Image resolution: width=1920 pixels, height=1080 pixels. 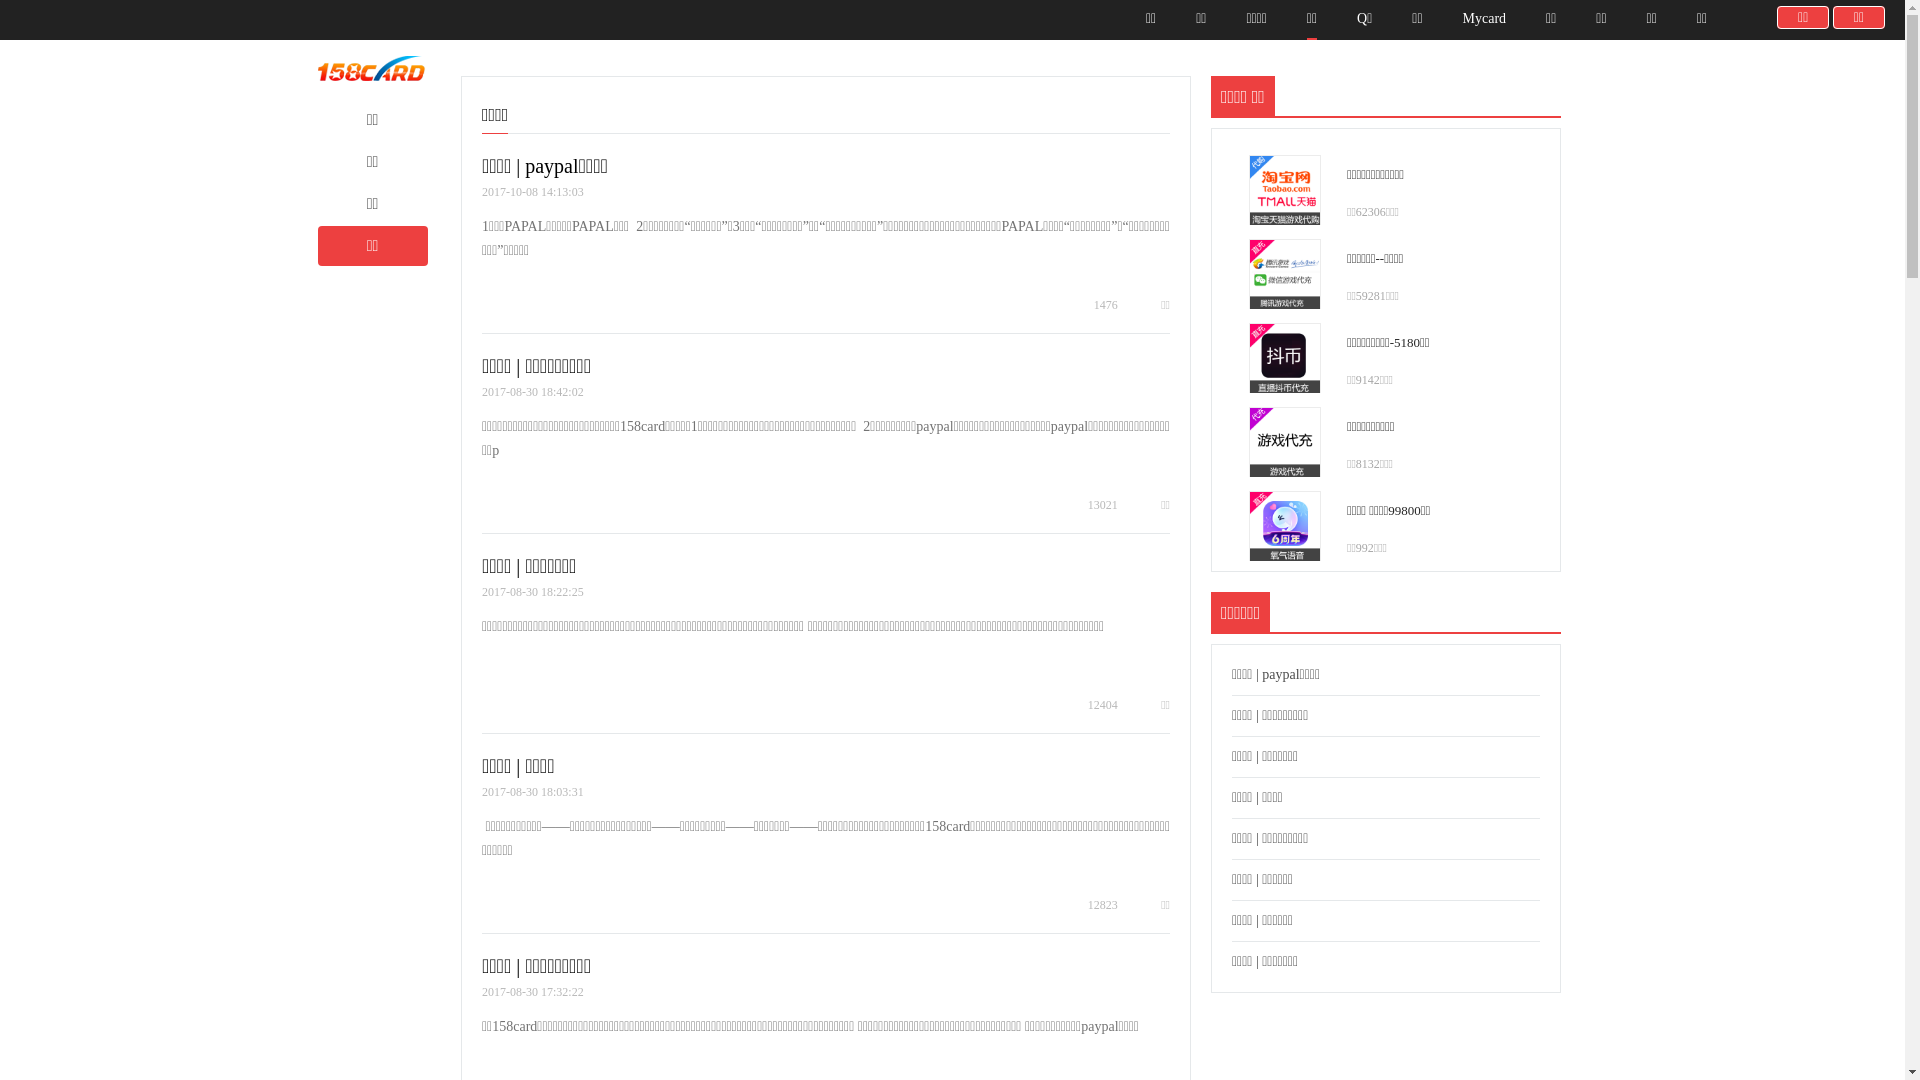 What do you see at coordinates (1093, 505) in the screenshot?
I see `13021` at bounding box center [1093, 505].